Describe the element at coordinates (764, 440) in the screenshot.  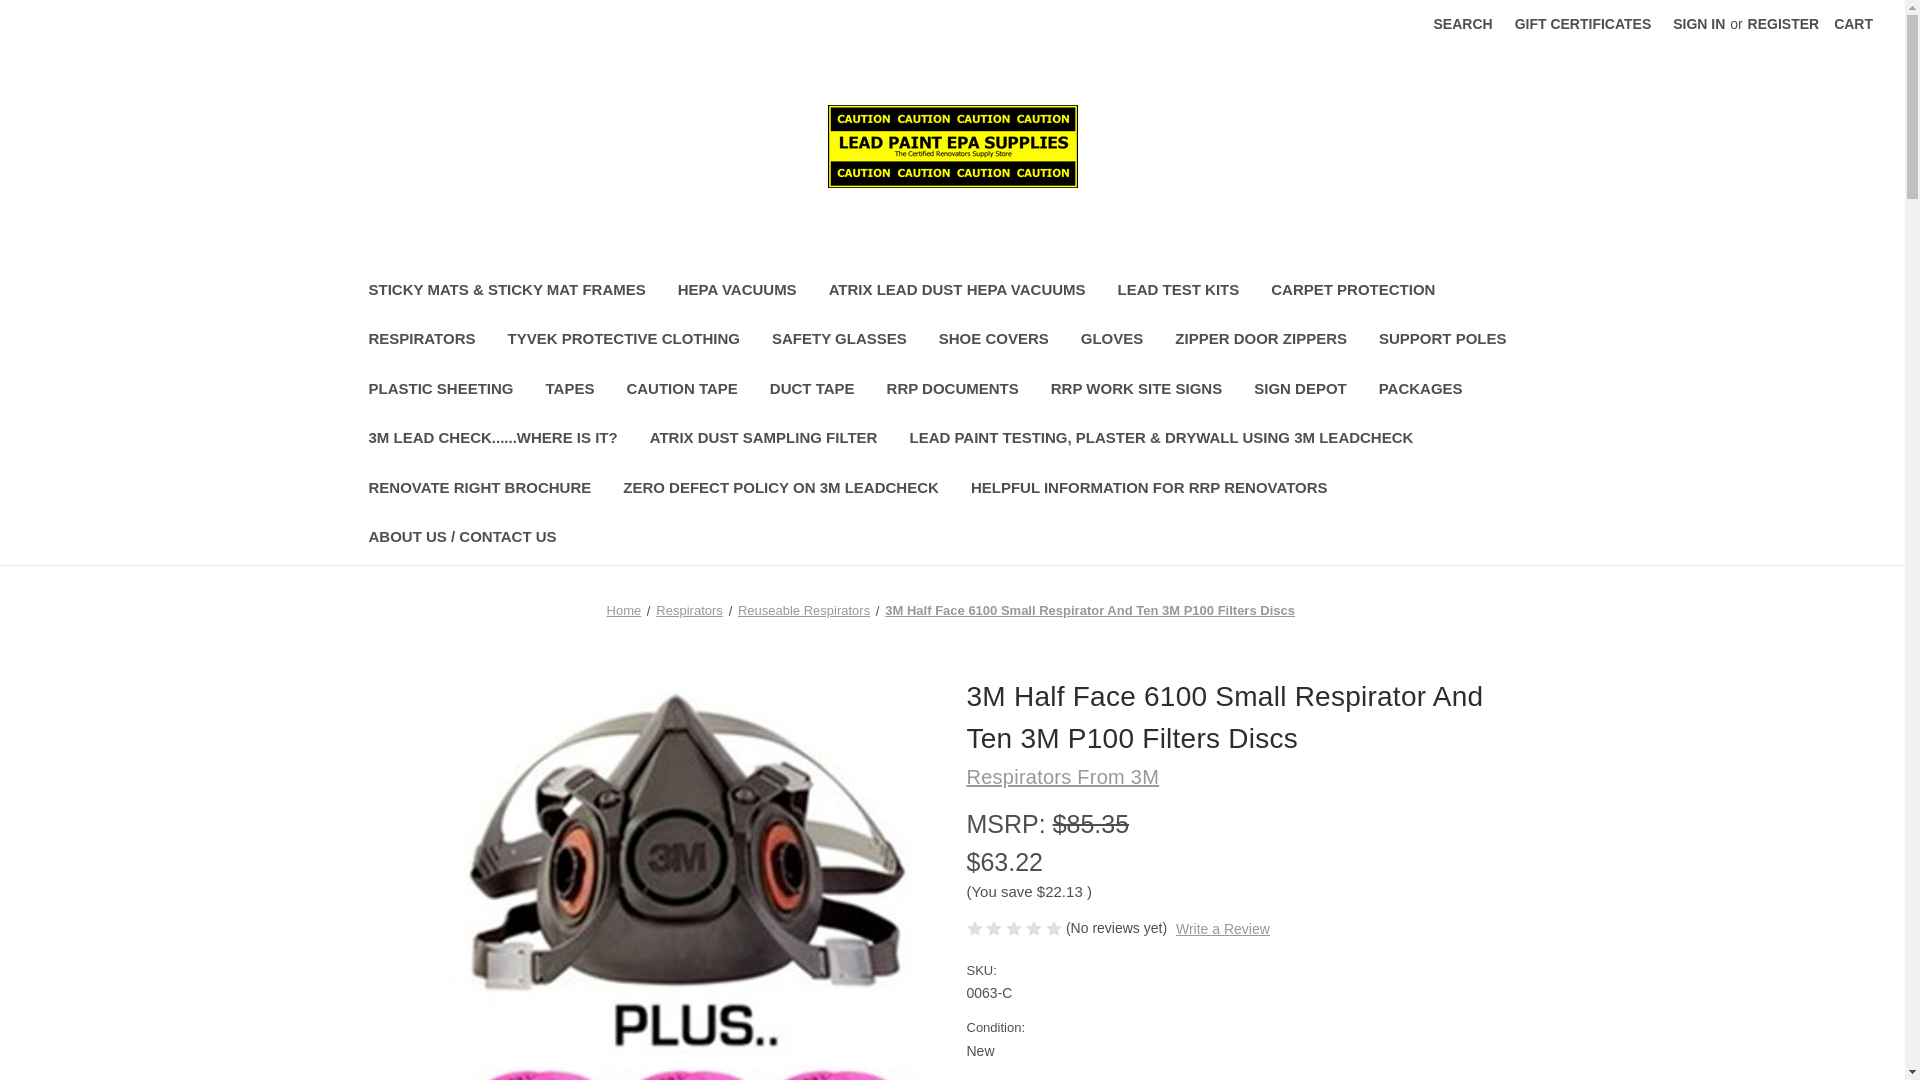
I see `ATRIX DUST SAMPLING FILTER` at that location.